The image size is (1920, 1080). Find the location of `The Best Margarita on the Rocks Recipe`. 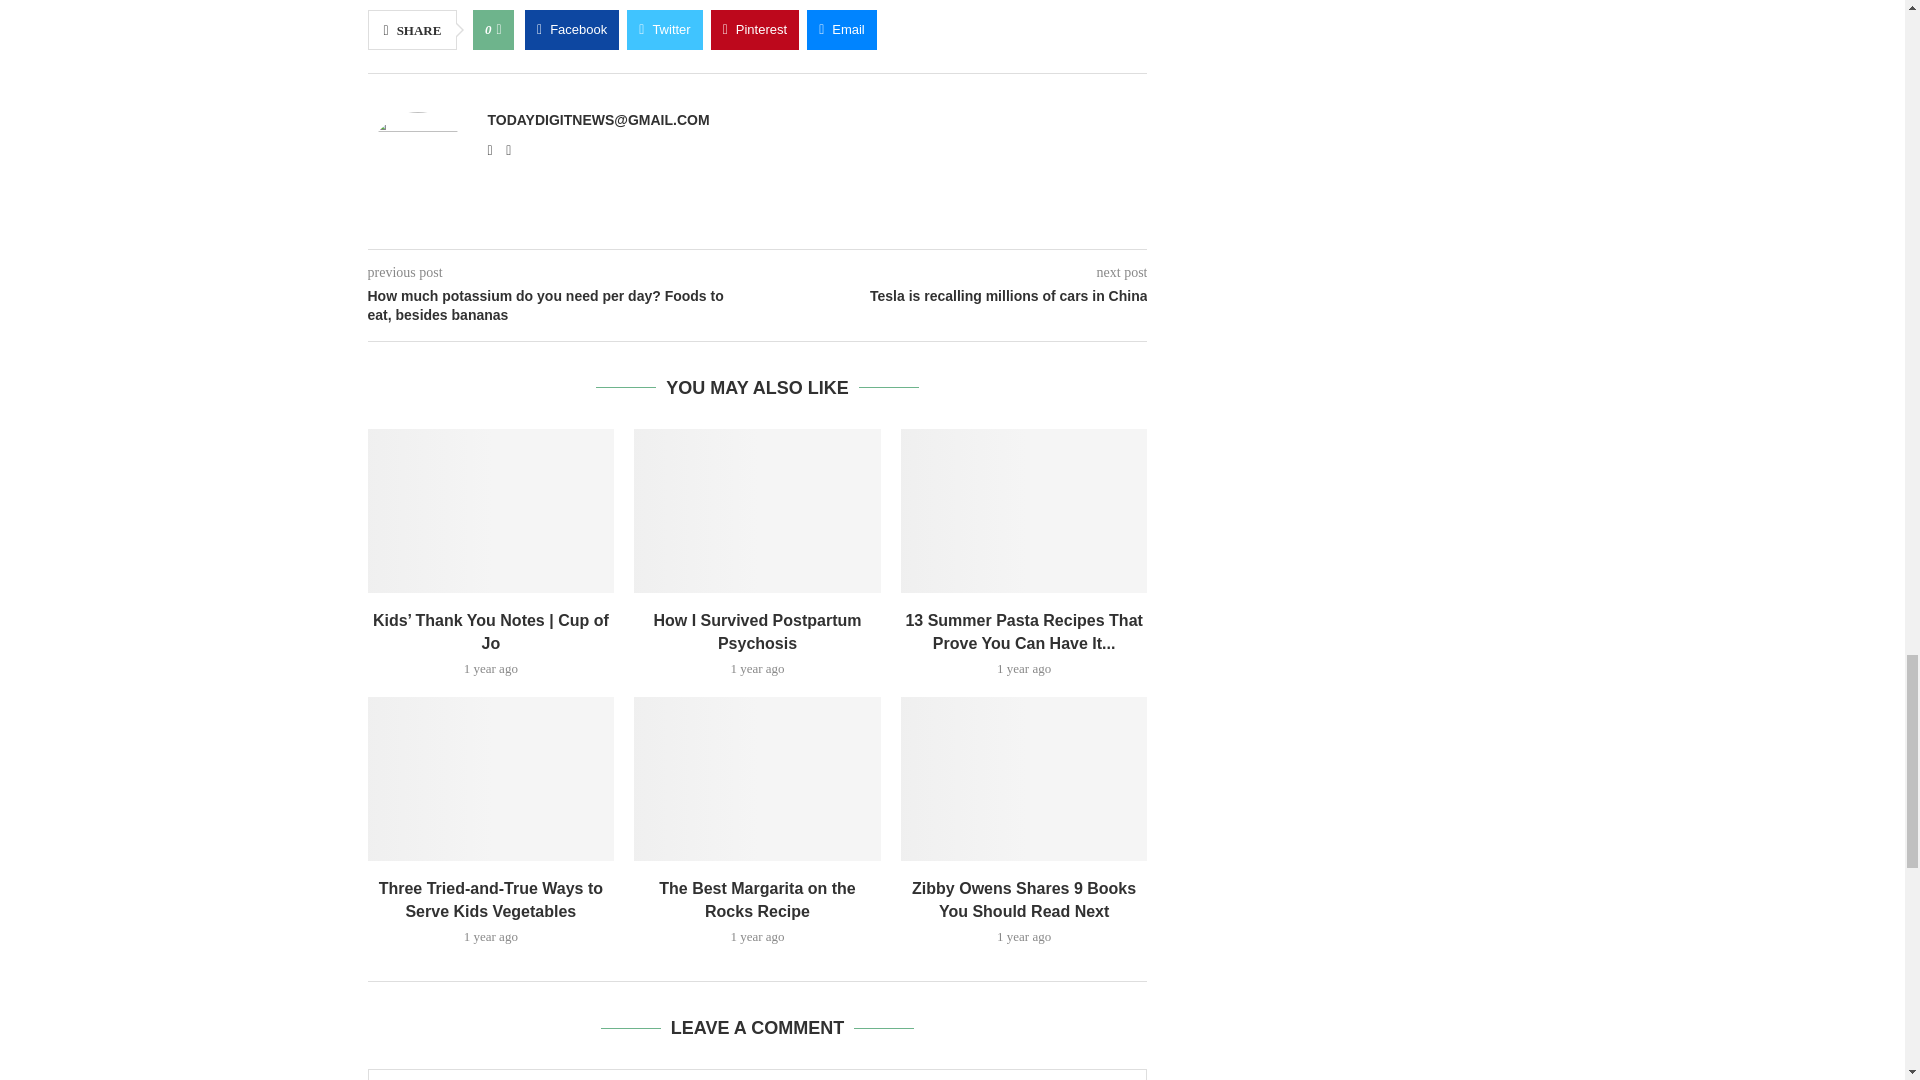

The Best Margarita on the Rocks Recipe is located at coordinates (757, 778).